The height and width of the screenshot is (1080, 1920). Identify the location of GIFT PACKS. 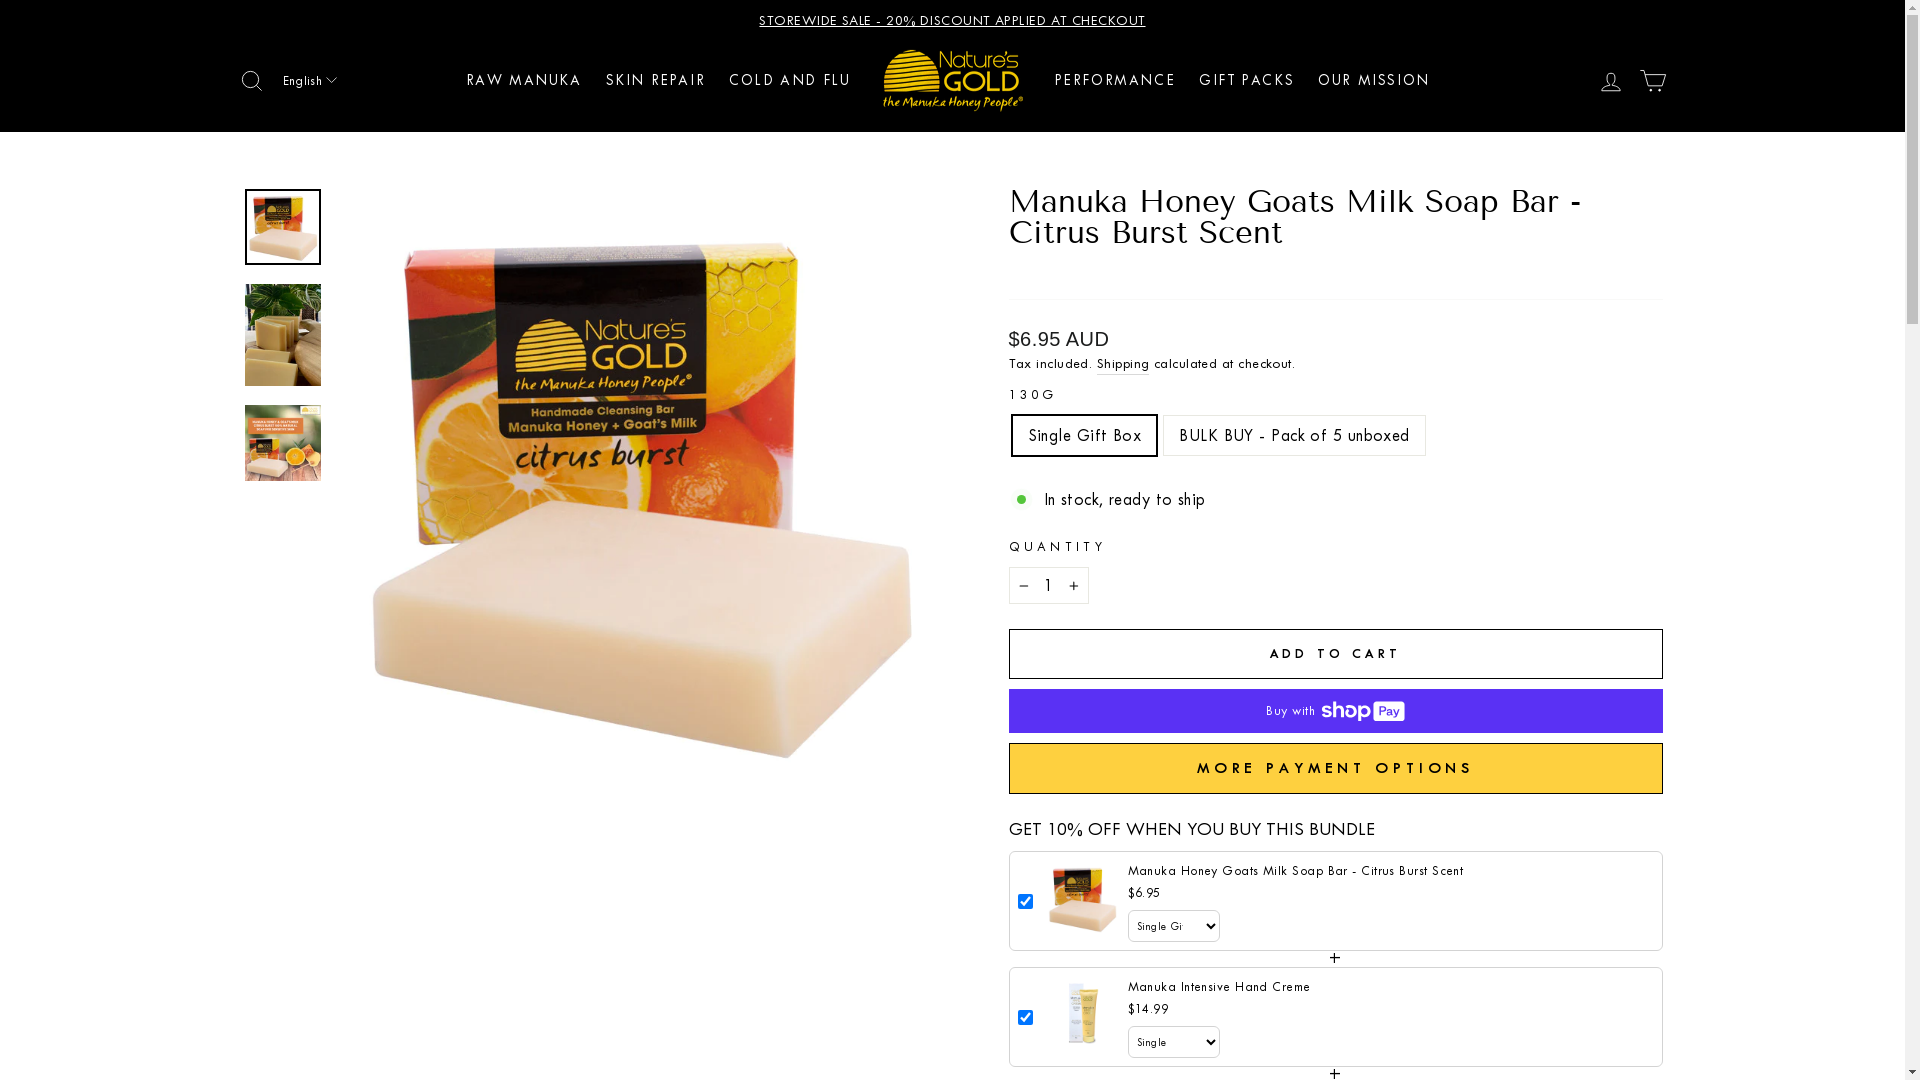
(1246, 81).